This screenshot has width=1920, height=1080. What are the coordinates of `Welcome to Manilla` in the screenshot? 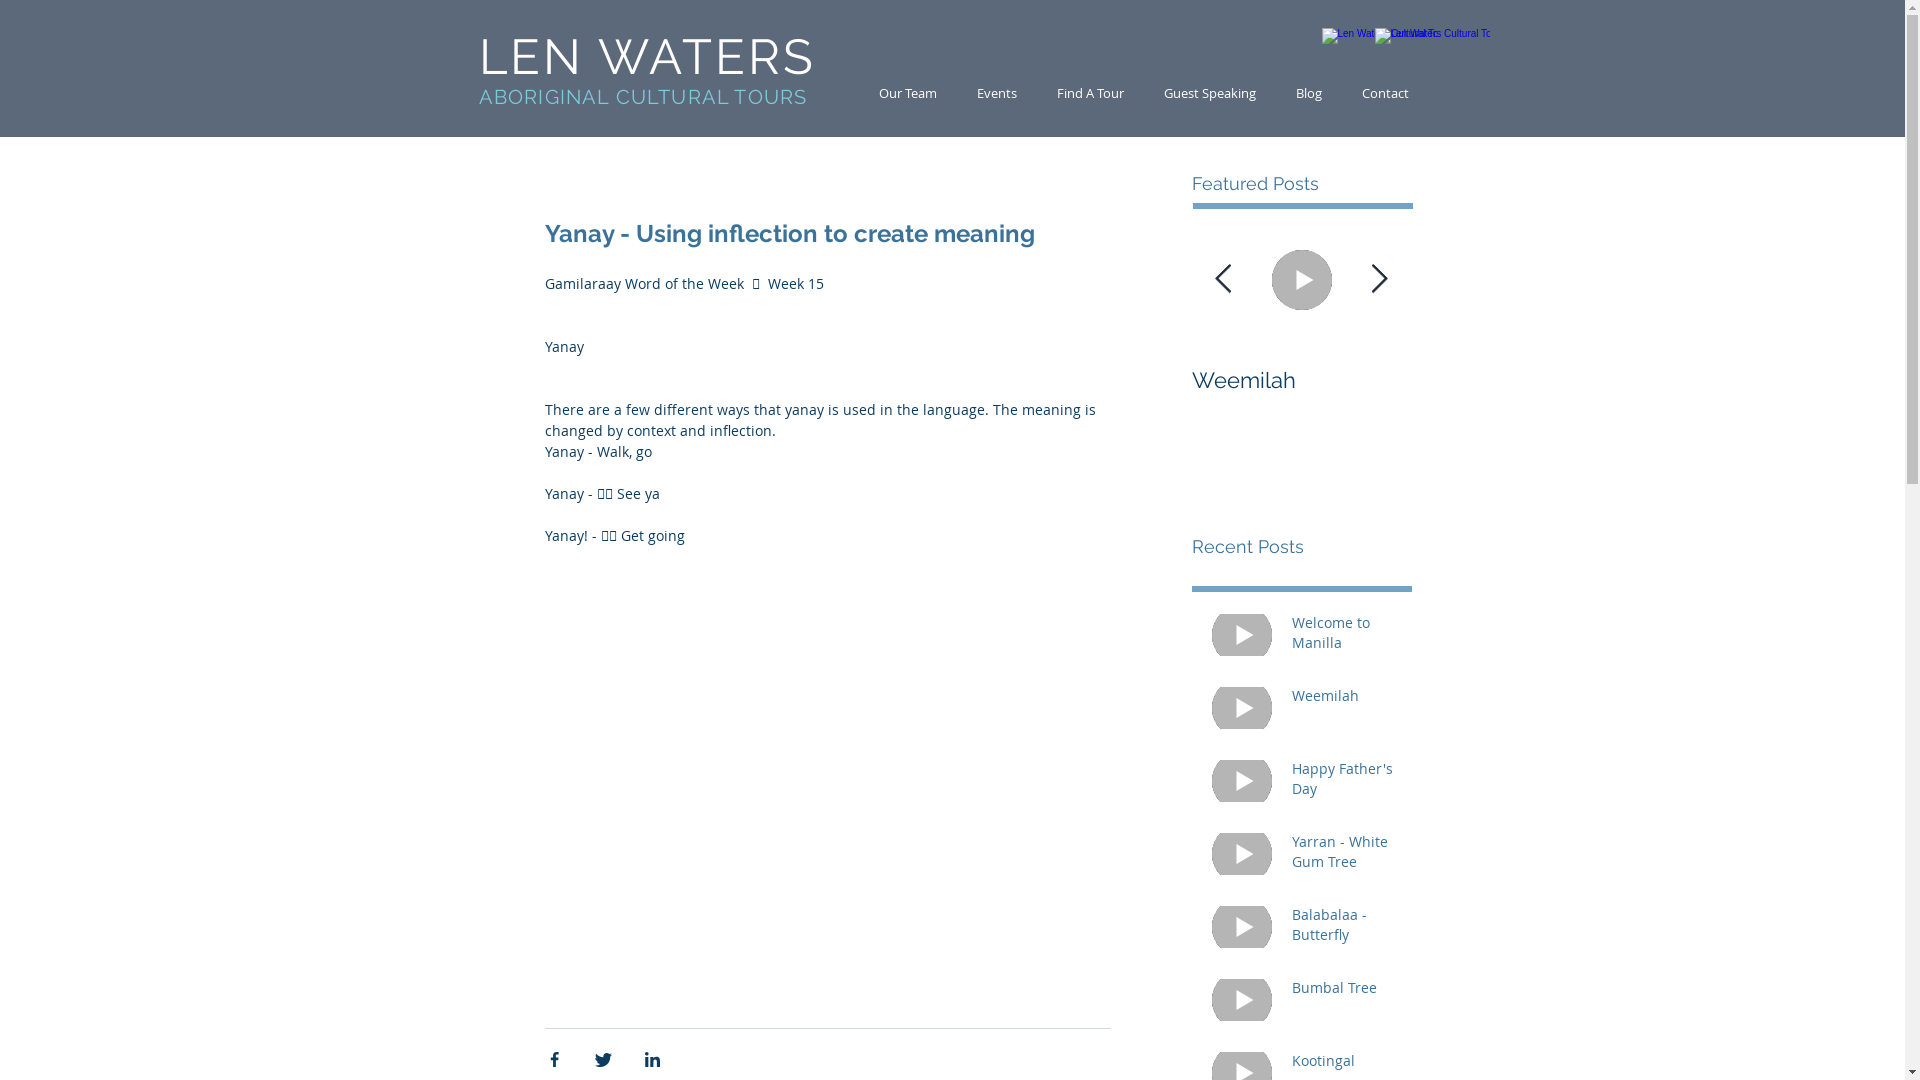 It's located at (1082, 380).